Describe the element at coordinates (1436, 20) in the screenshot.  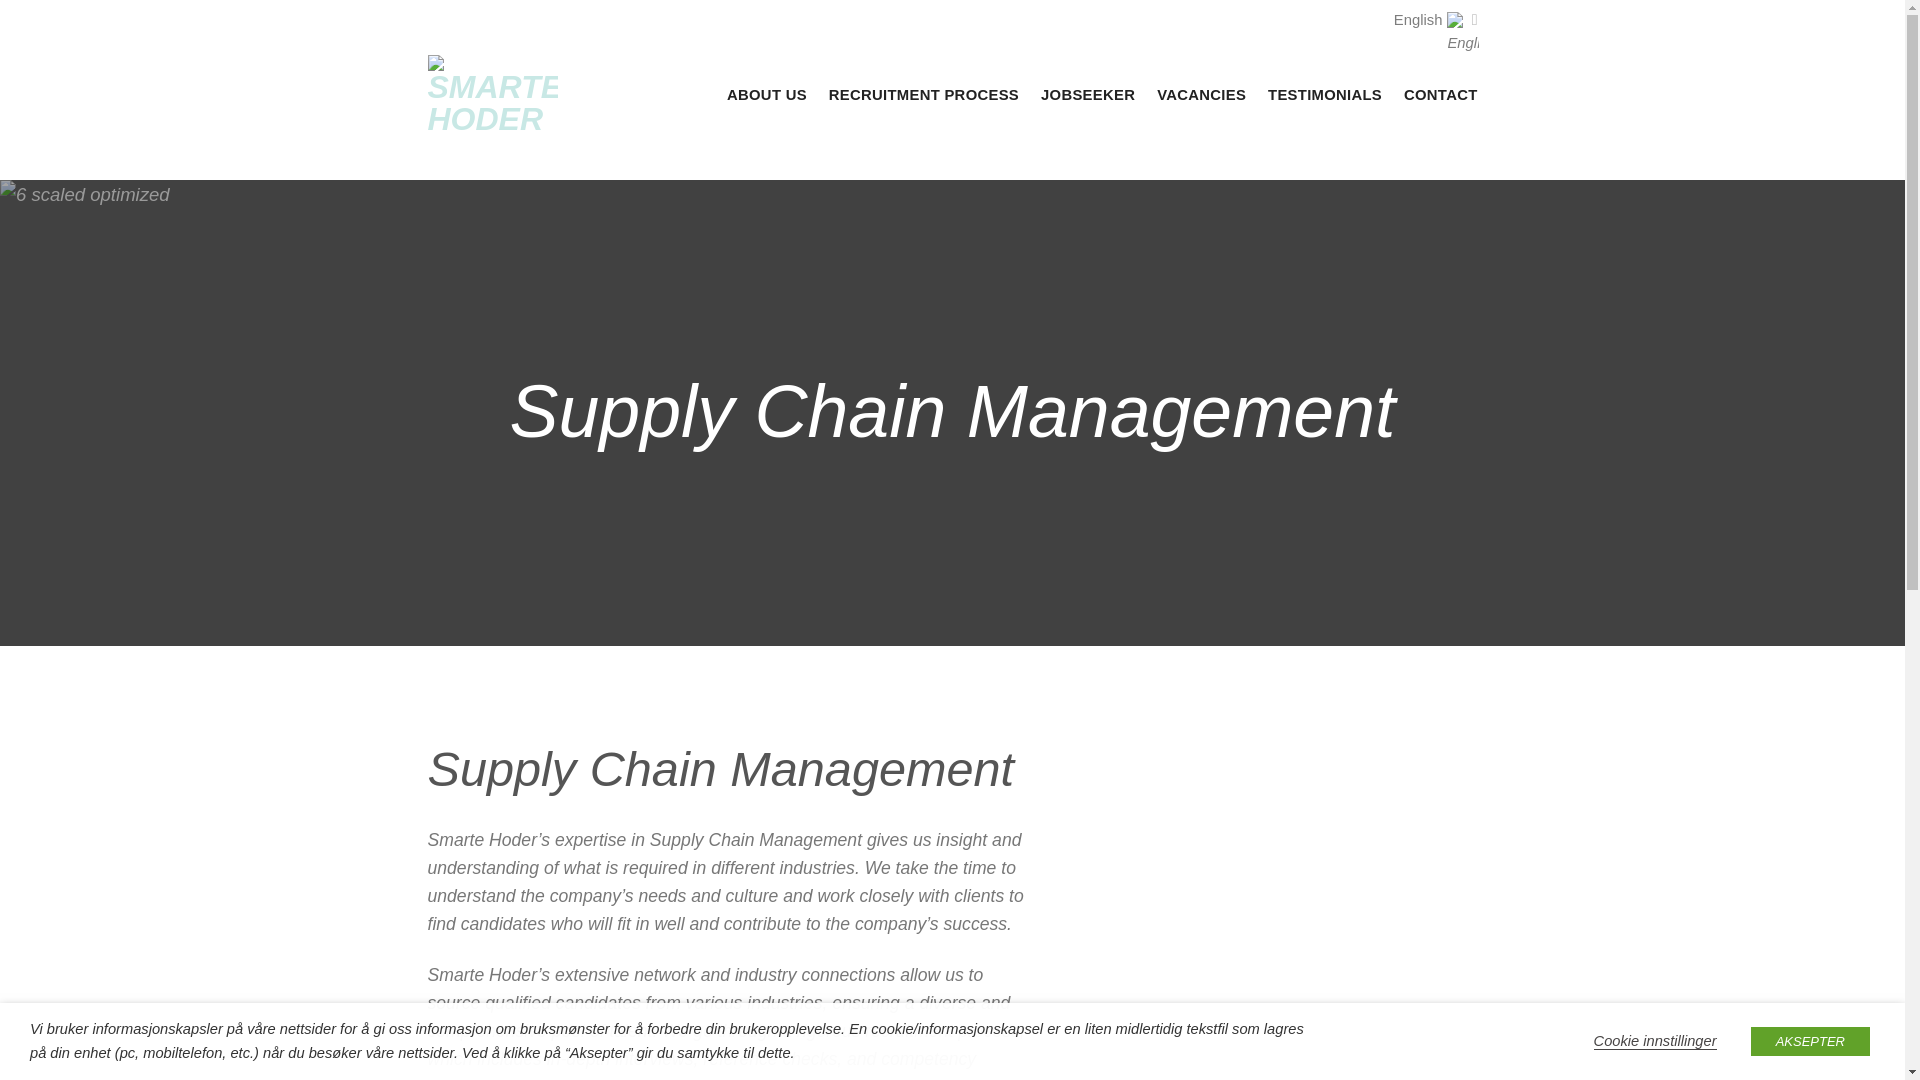
I see `English` at that location.